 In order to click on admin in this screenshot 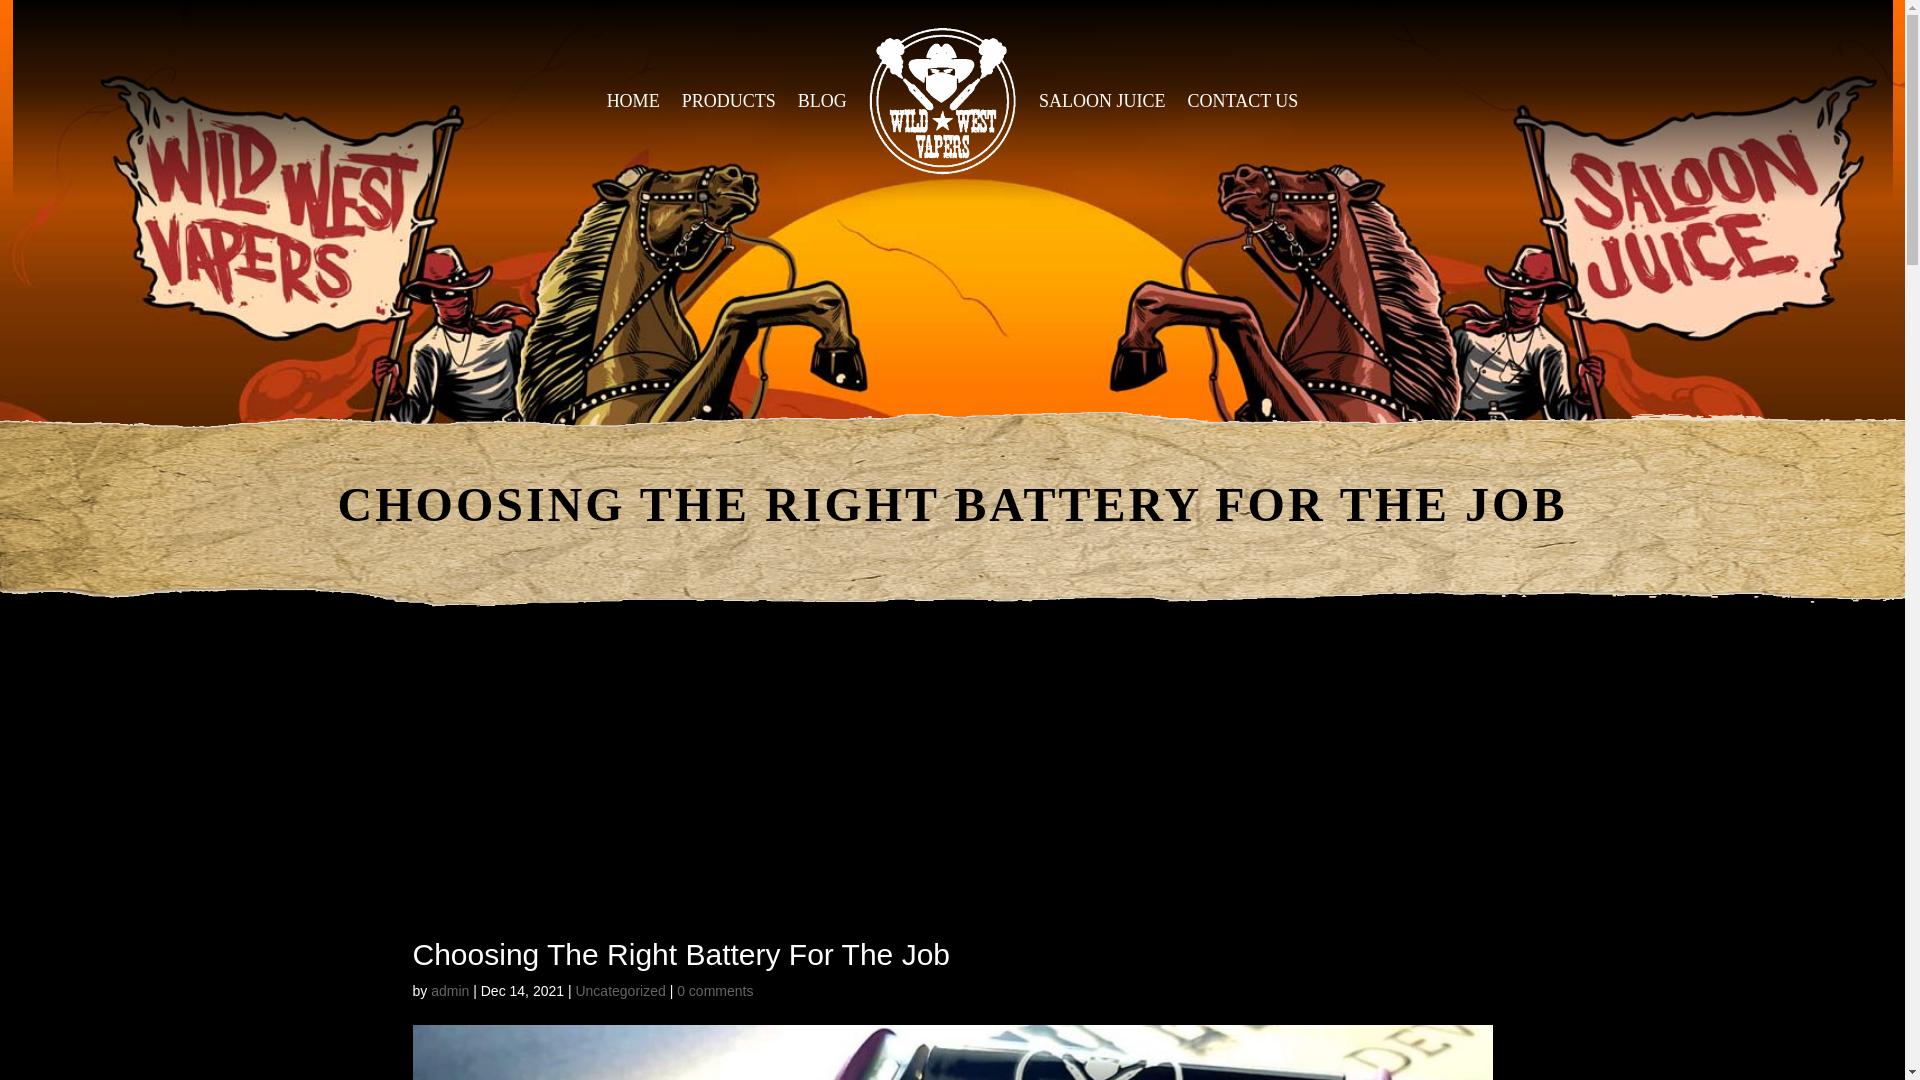, I will do `click(449, 990)`.